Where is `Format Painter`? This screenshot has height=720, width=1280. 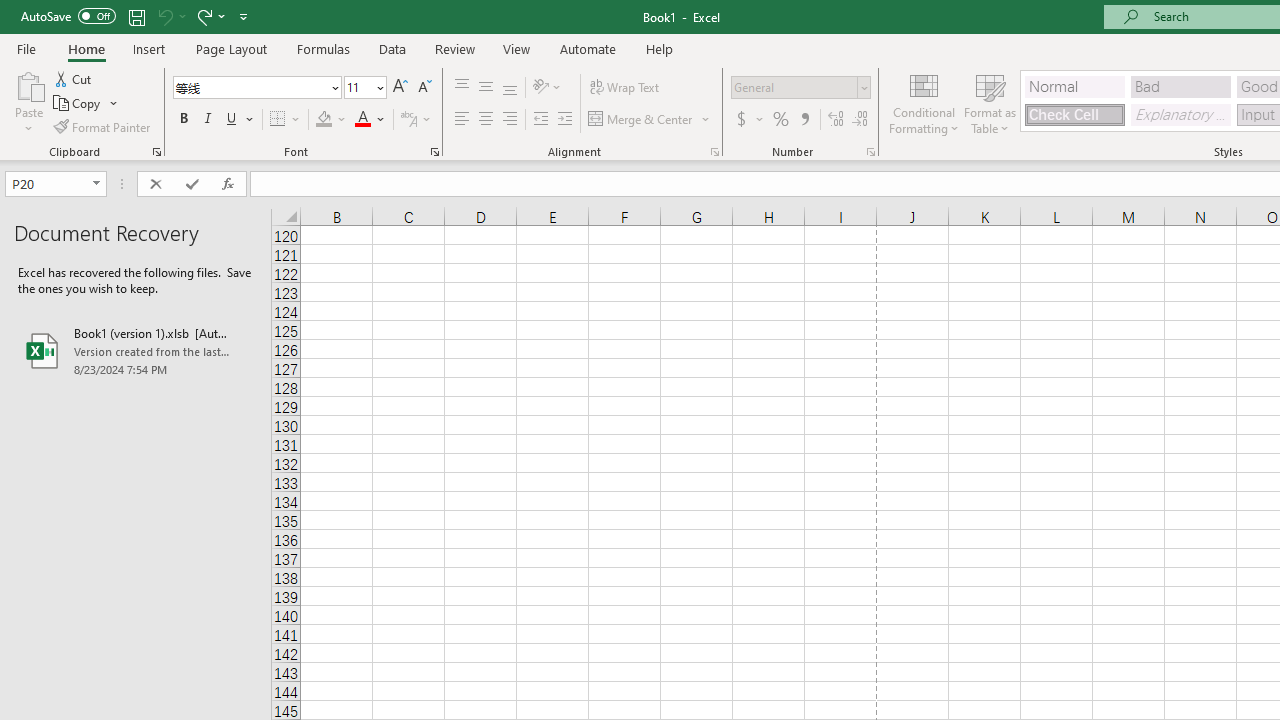 Format Painter is located at coordinates (103, 126).